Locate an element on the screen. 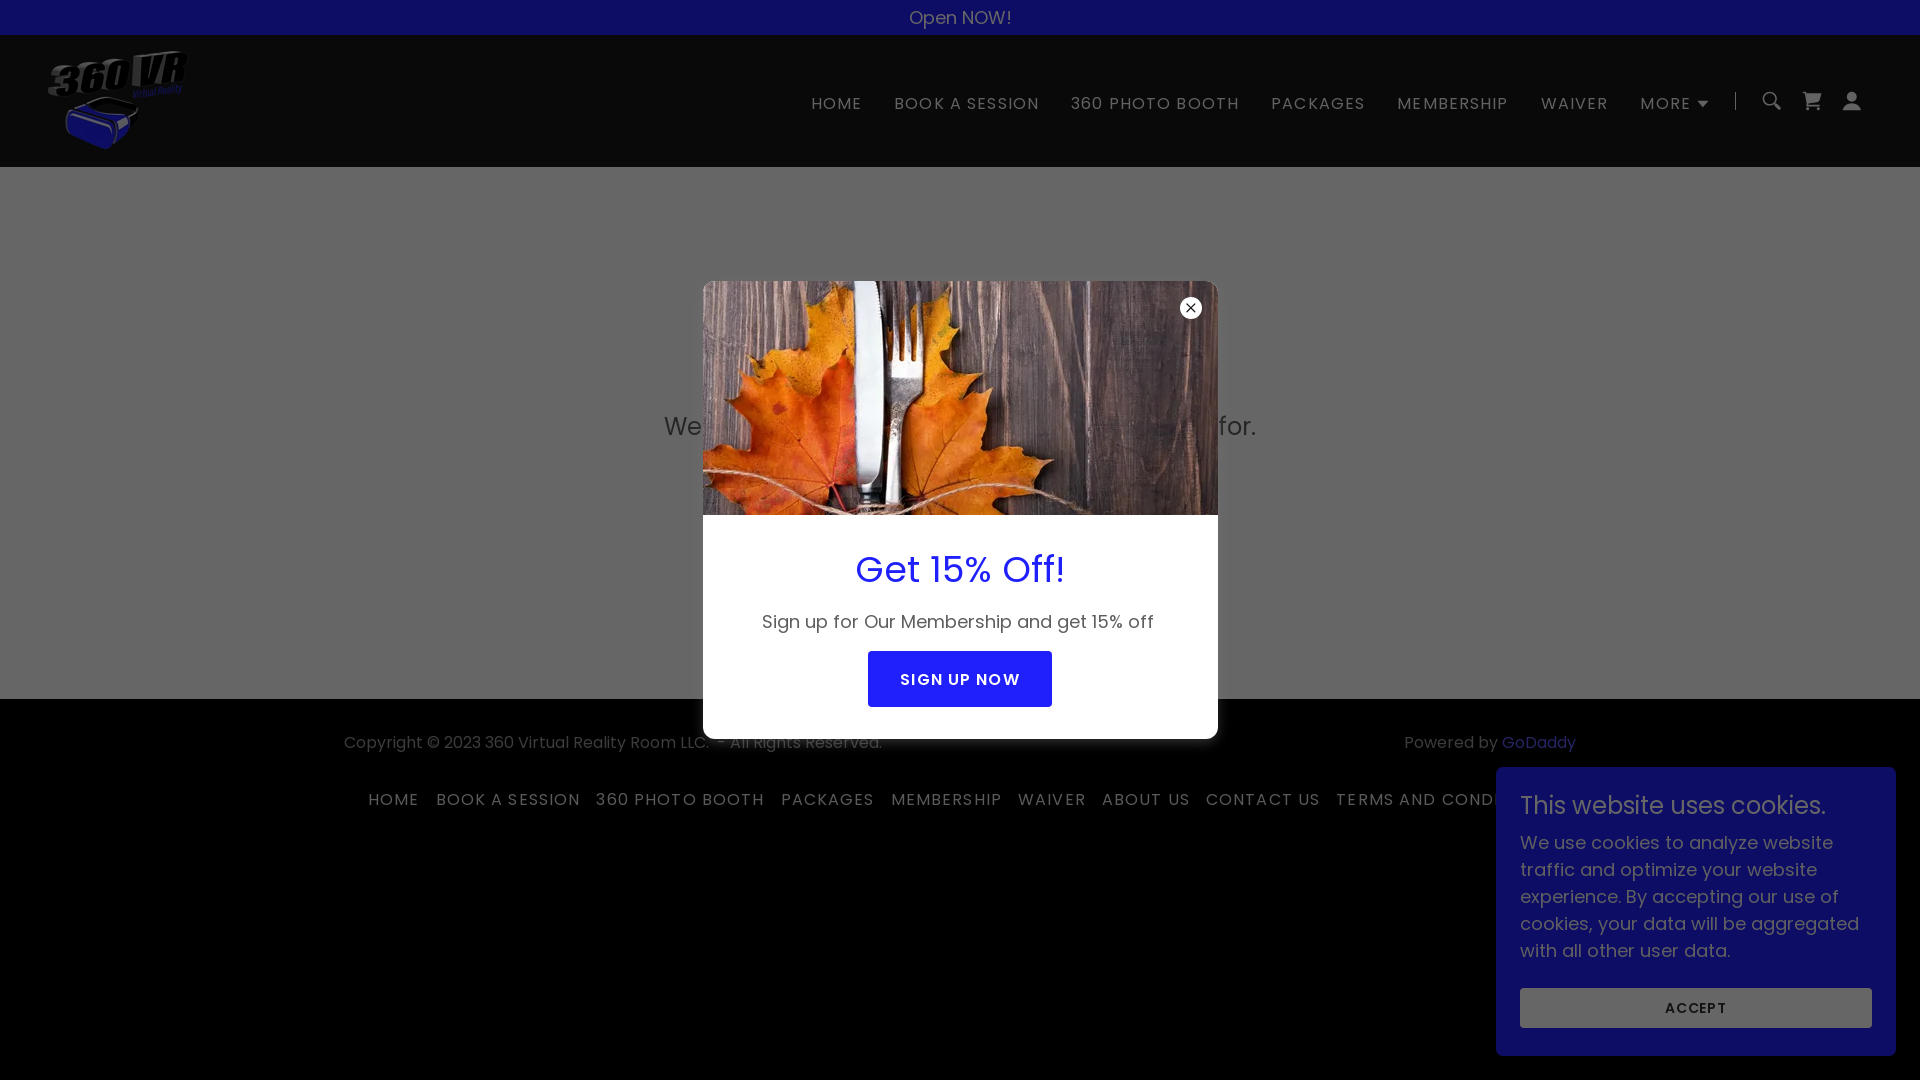  TERMS AND CONDITIONS is located at coordinates (1444, 800).